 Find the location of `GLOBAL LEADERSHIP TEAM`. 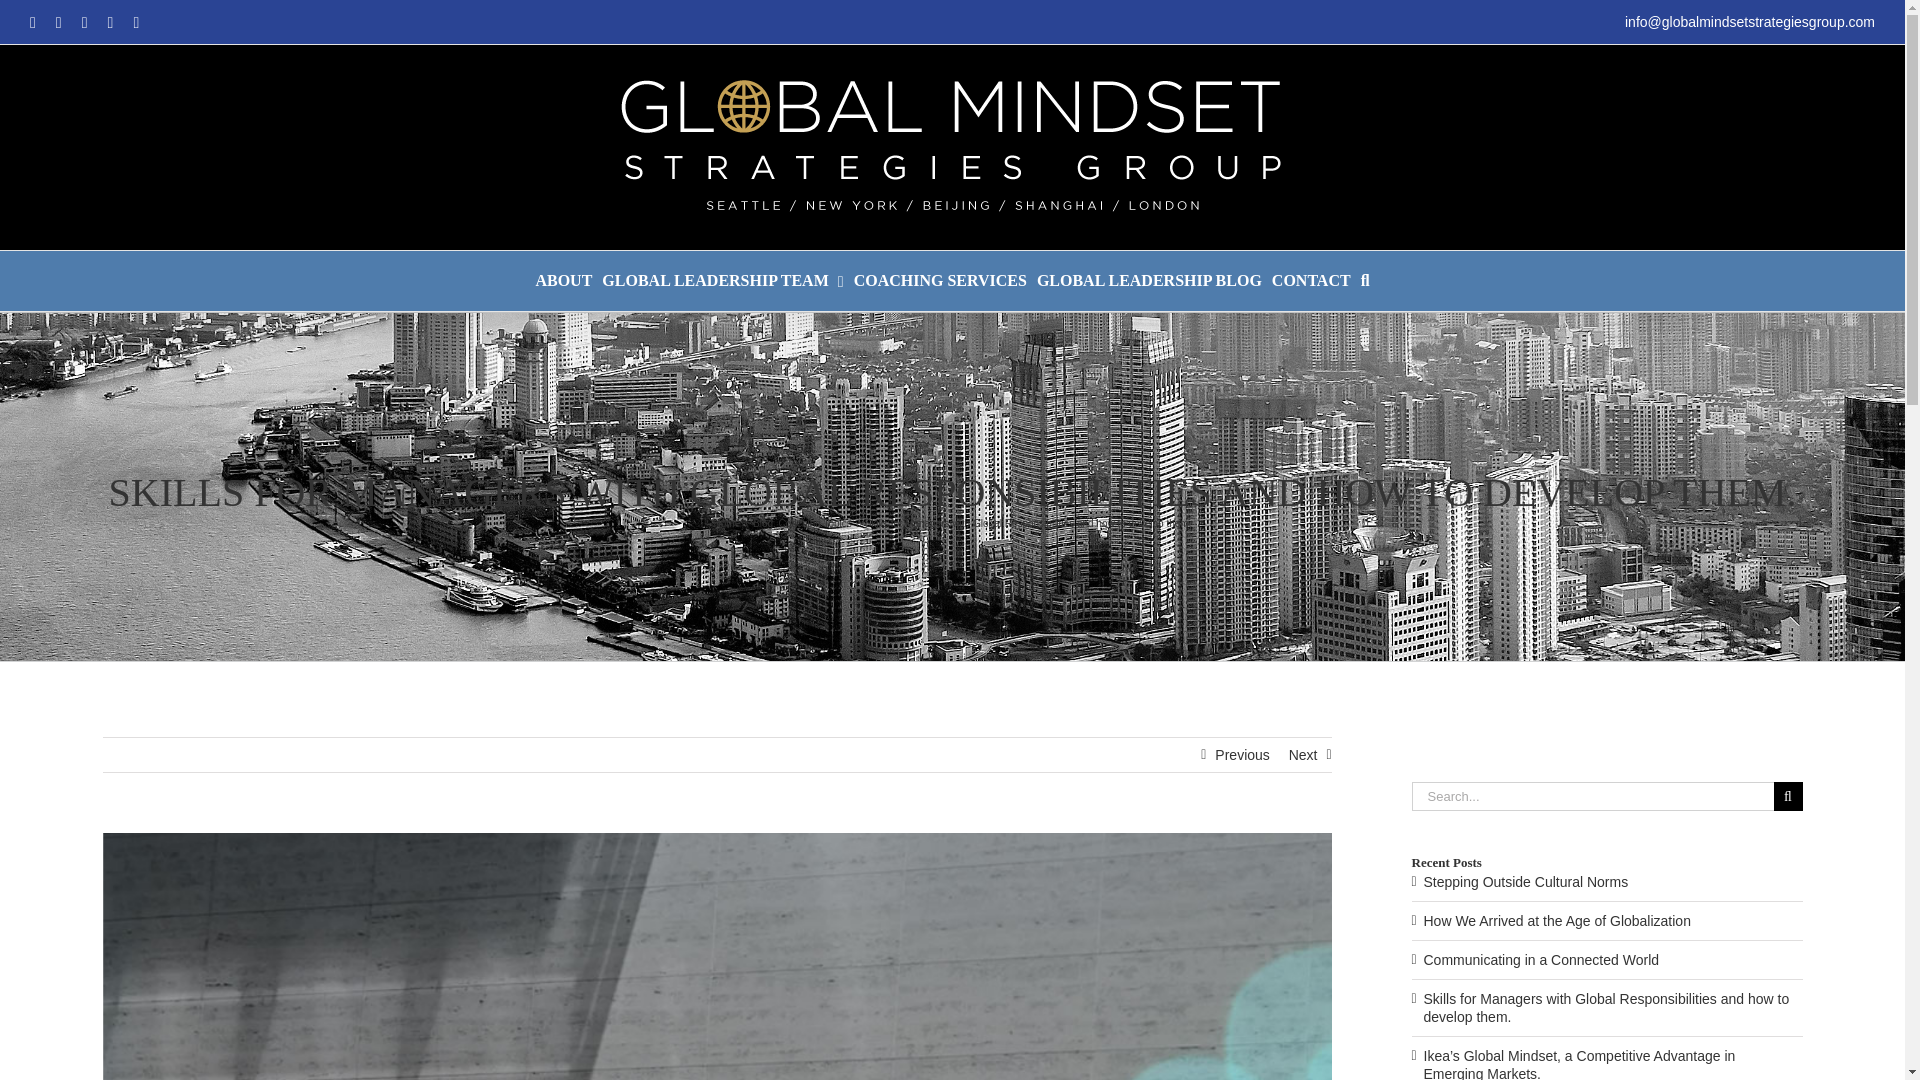

GLOBAL LEADERSHIP TEAM is located at coordinates (722, 280).